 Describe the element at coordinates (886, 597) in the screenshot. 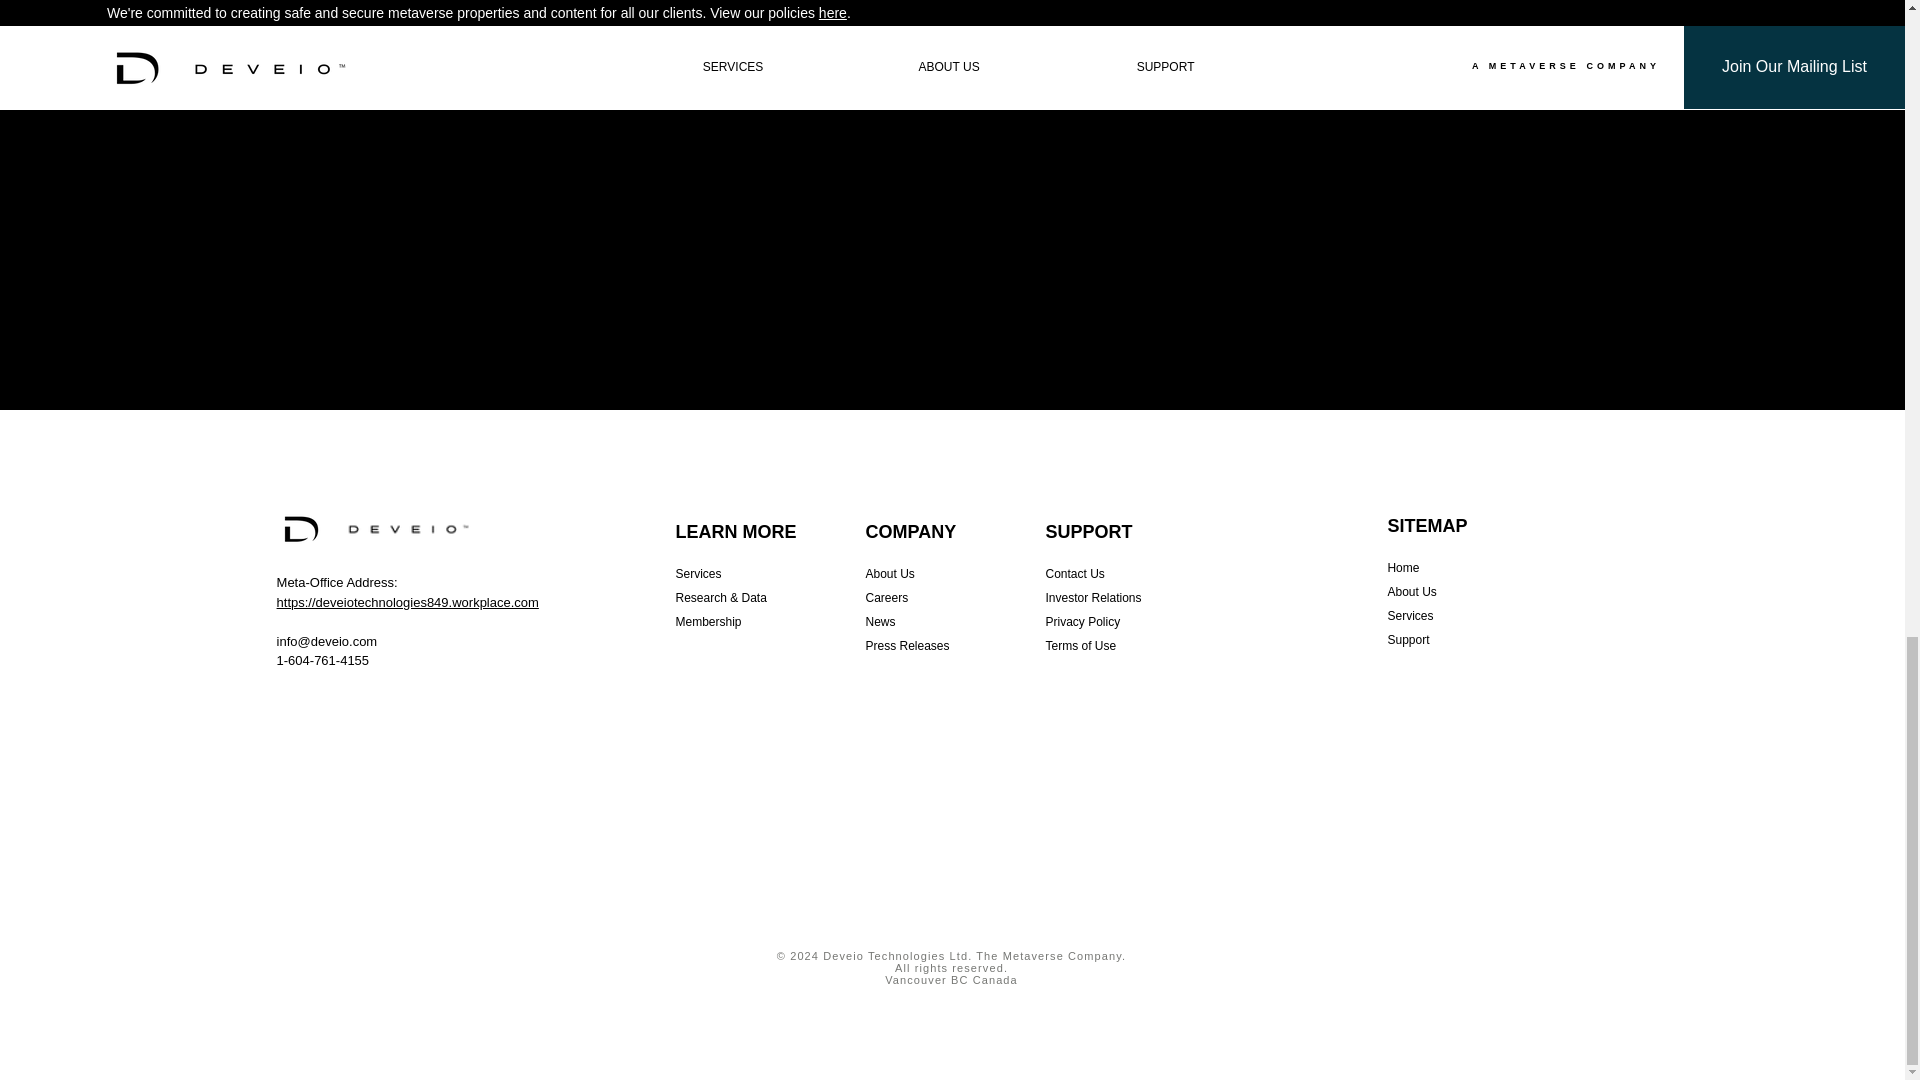

I see `Careers` at that location.